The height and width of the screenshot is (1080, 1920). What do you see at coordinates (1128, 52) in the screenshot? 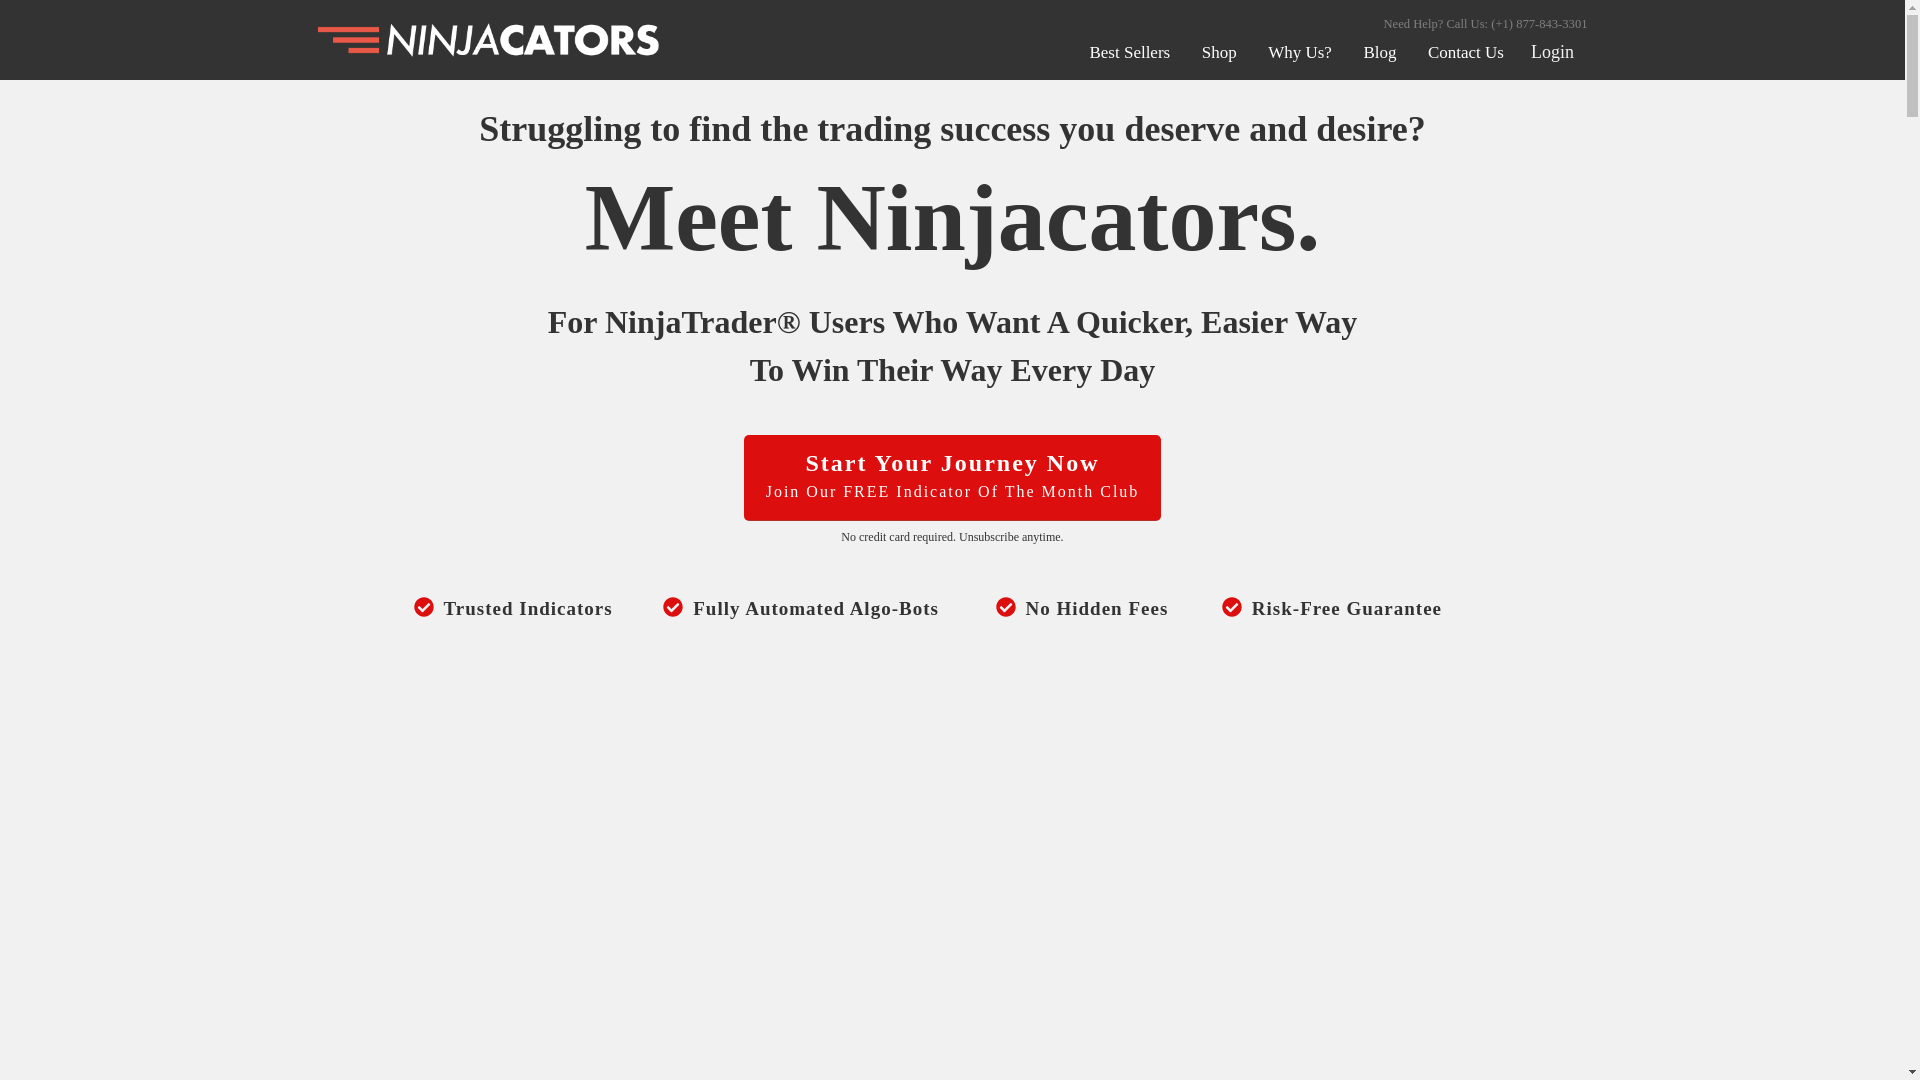
I see `Best Sellers` at bounding box center [1128, 52].